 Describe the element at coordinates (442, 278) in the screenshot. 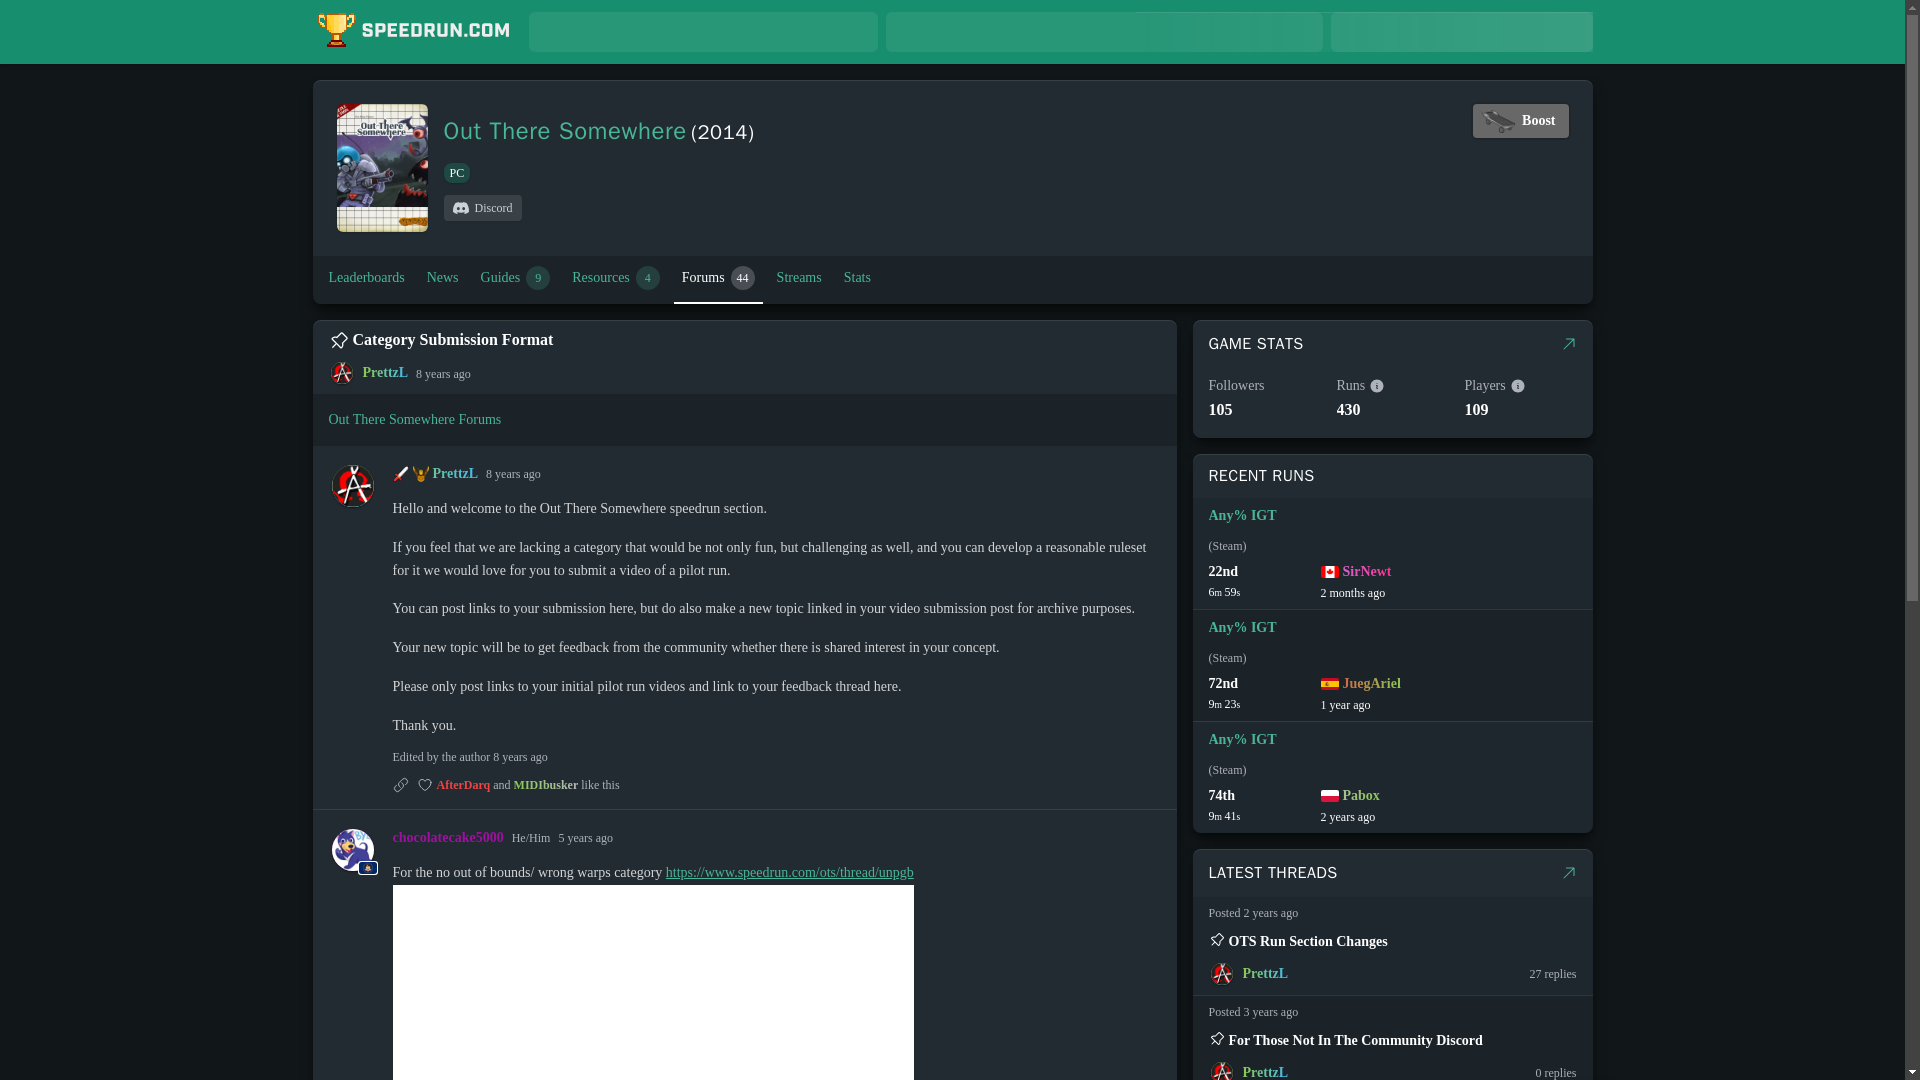

I see `News` at that location.